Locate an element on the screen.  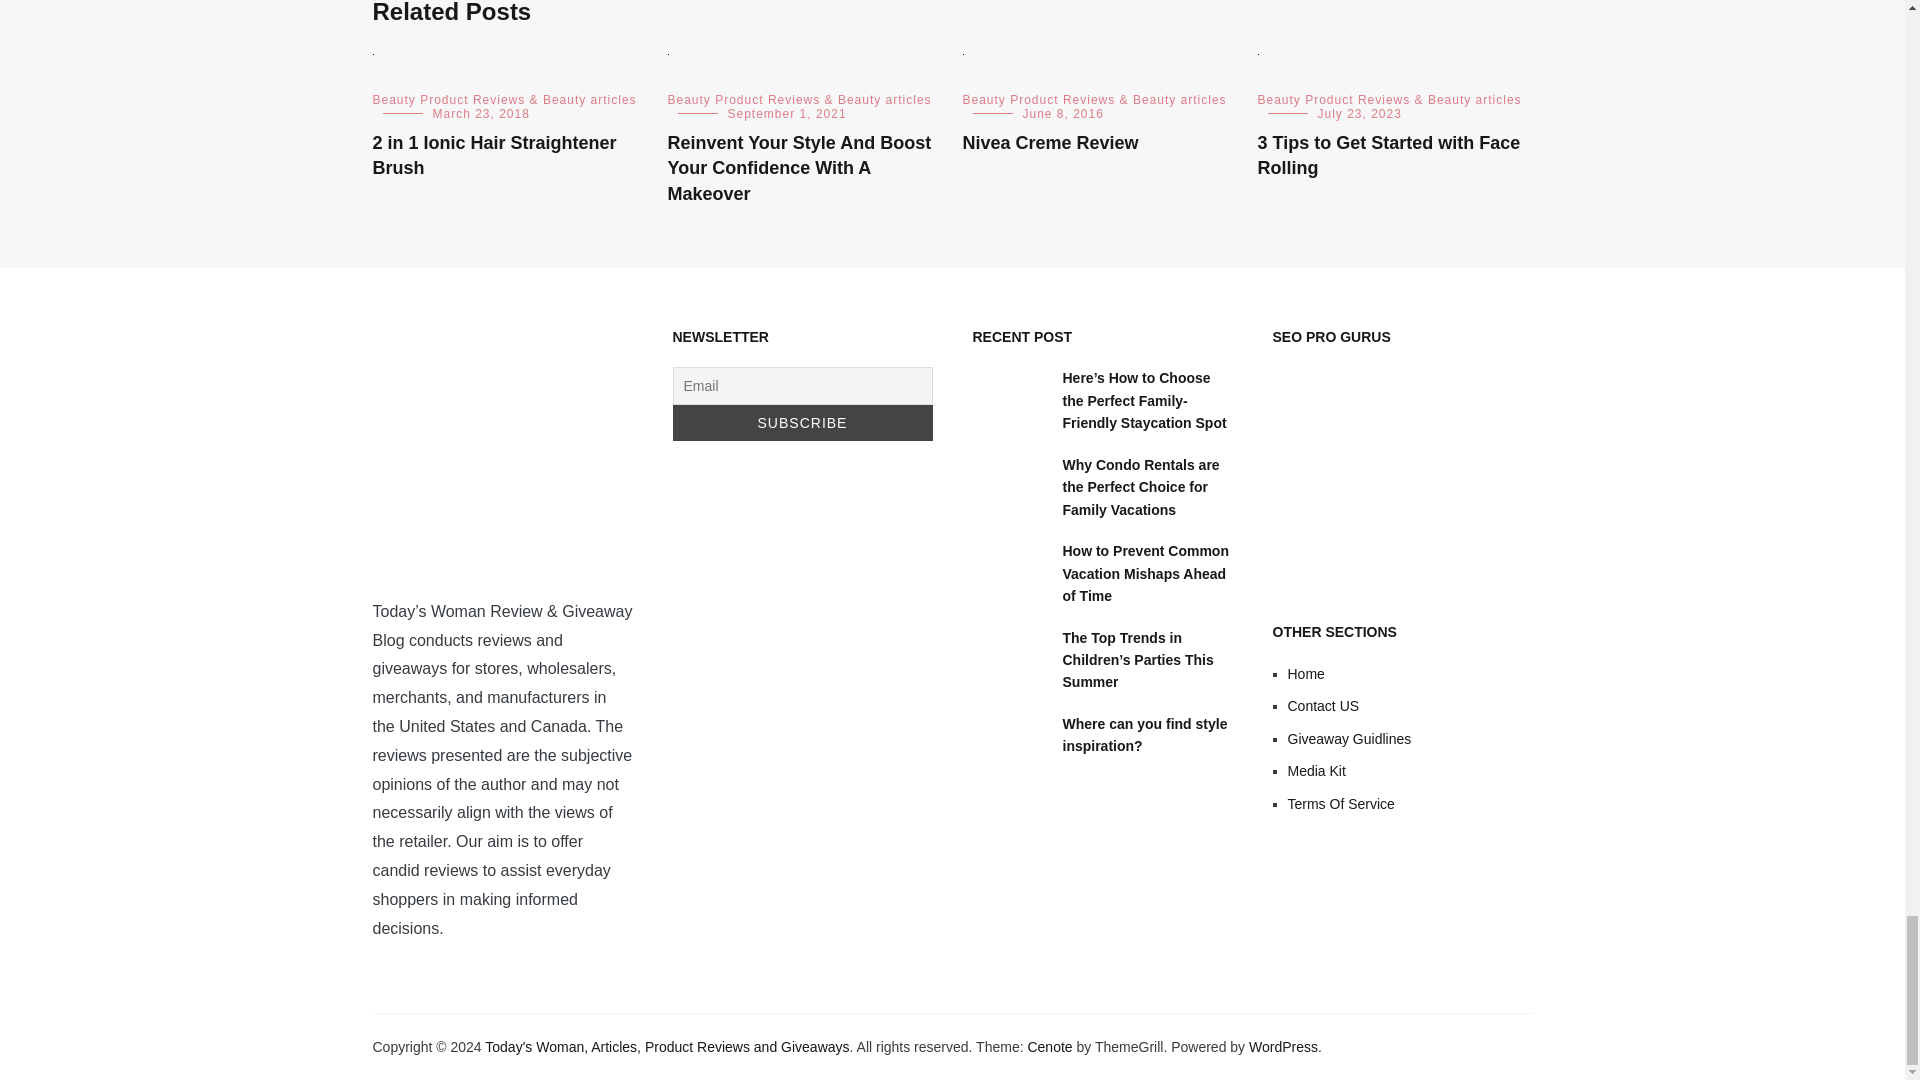
Subscribe is located at coordinates (802, 422).